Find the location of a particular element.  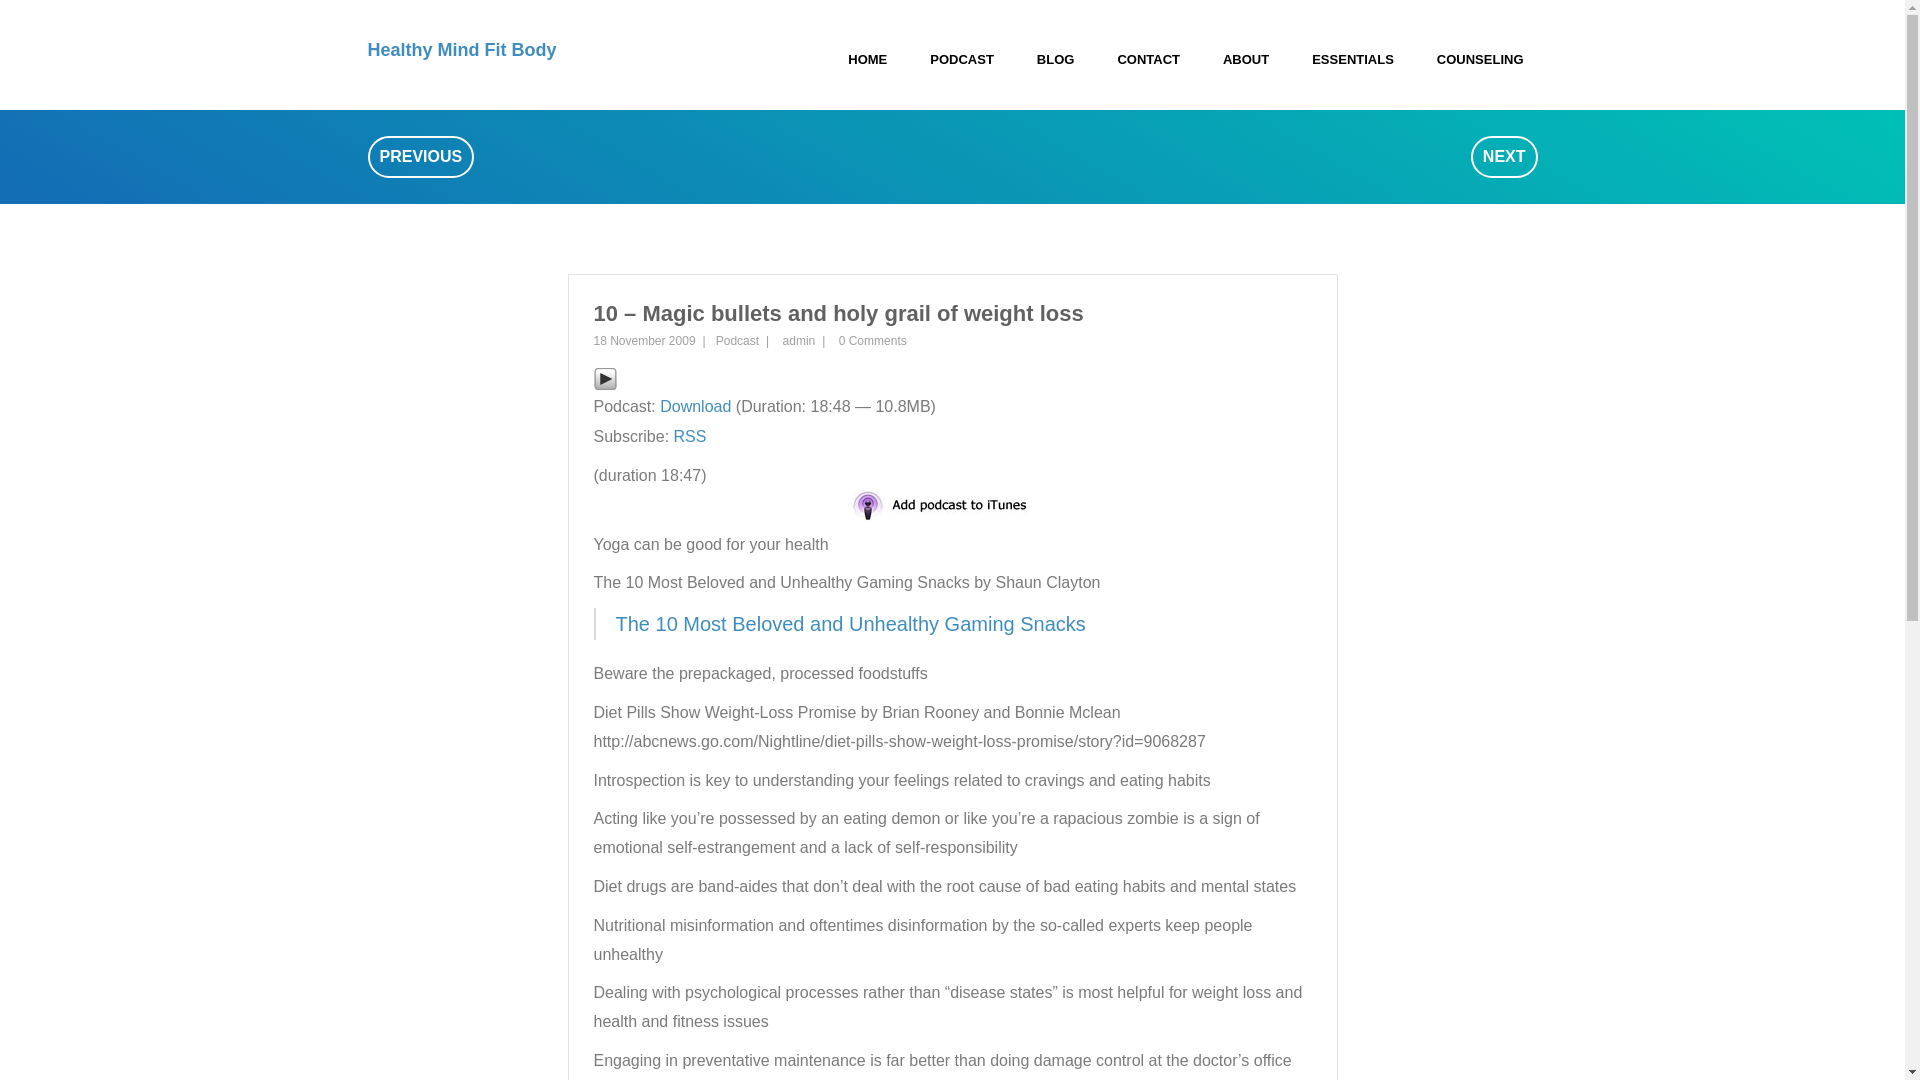

Podcast is located at coordinates (737, 340).